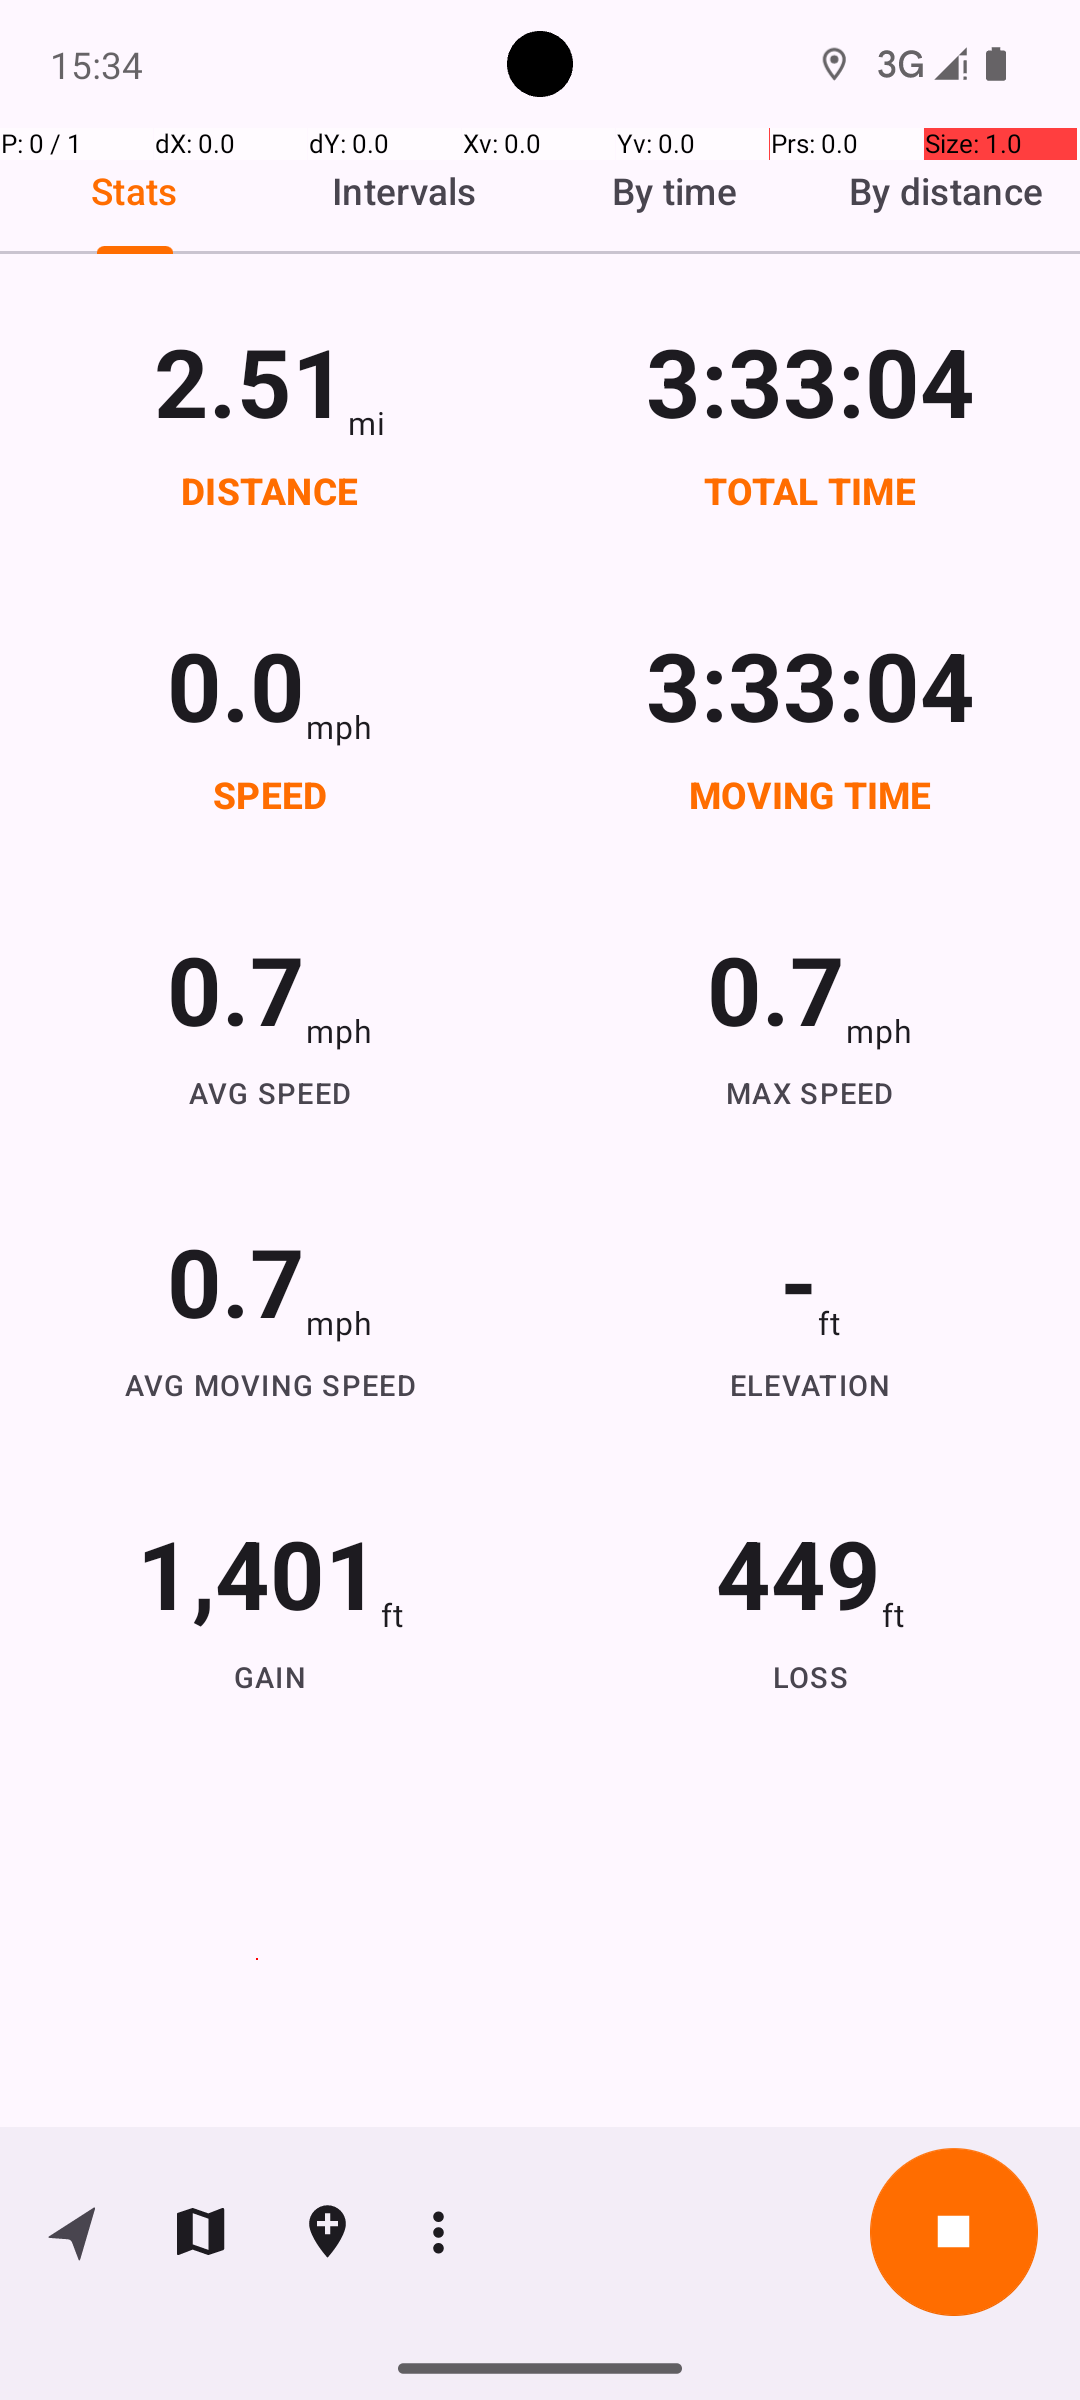 This screenshot has height=2400, width=1080. I want to click on Insert marker, so click(328, 2232).